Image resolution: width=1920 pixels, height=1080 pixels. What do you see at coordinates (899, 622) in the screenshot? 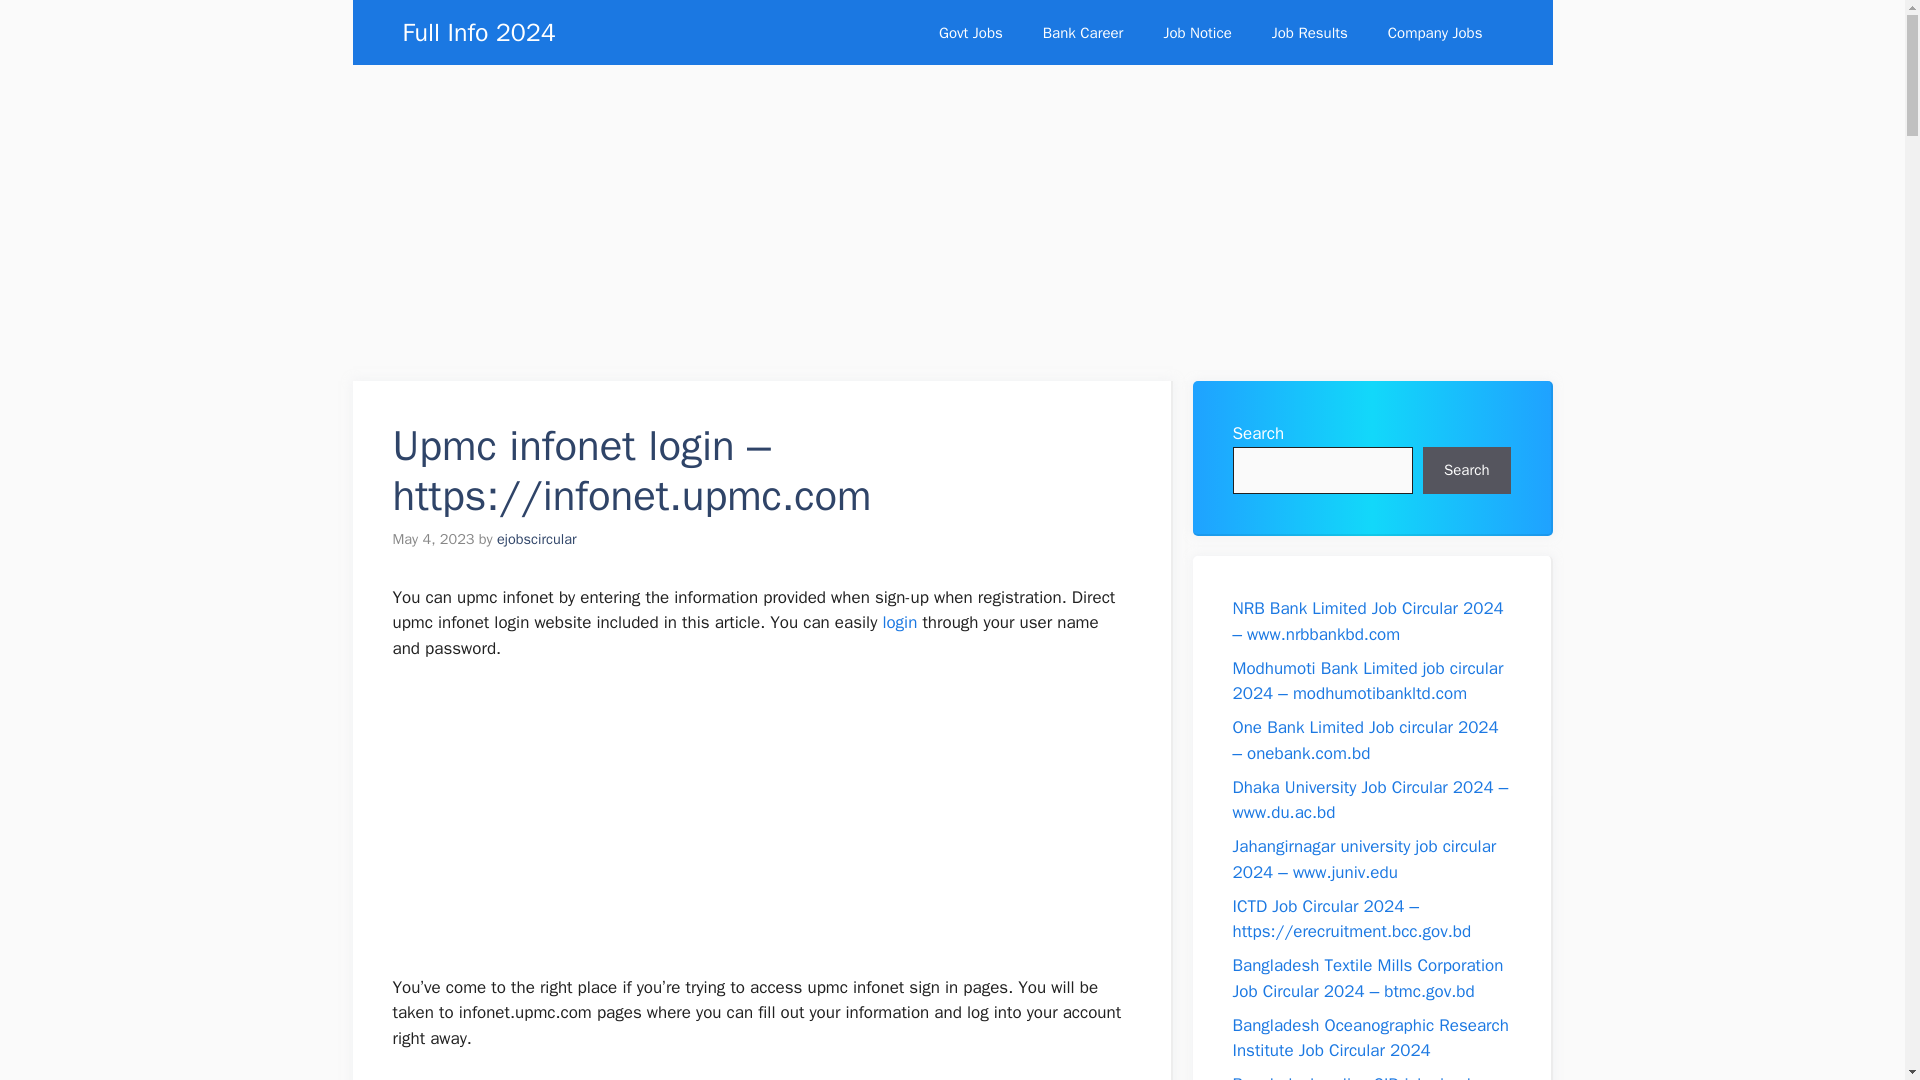
I see `login` at bounding box center [899, 622].